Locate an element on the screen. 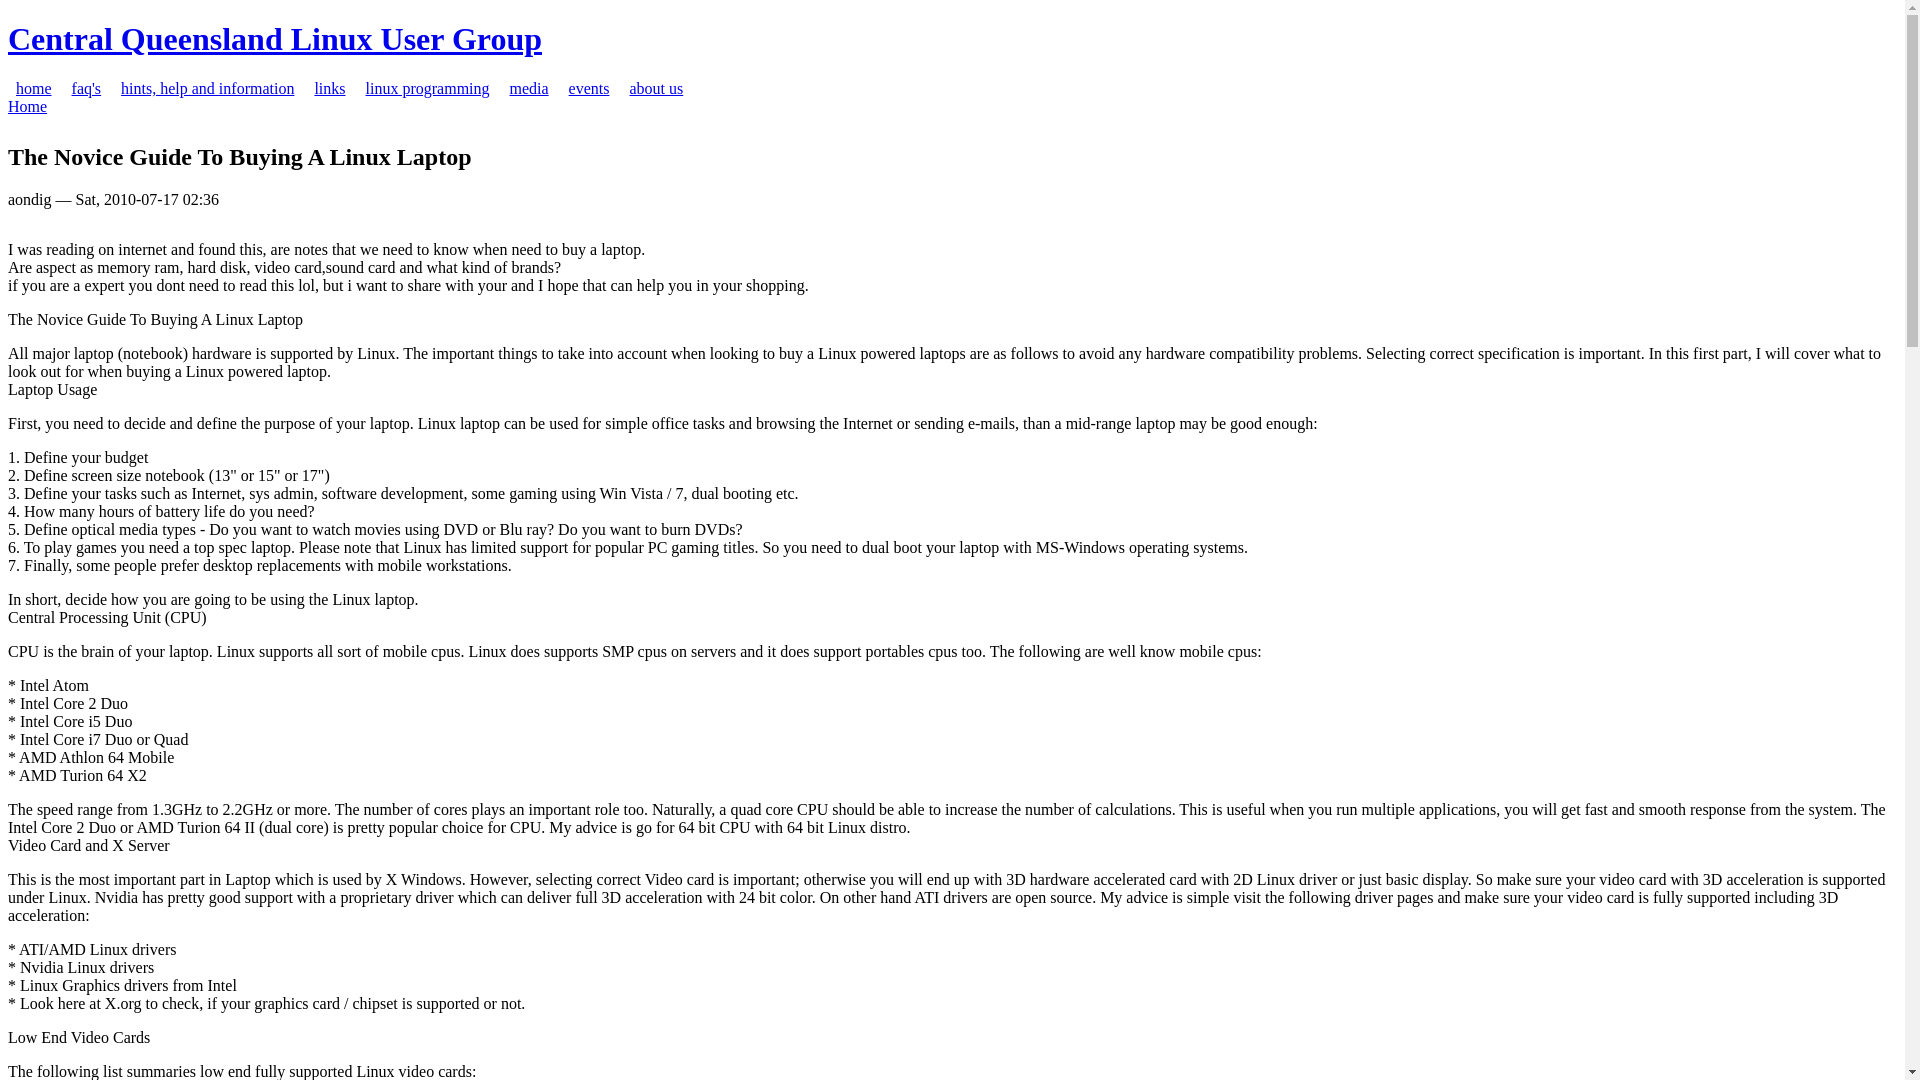 Image resolution: width=1920 pixels, height=1080 pixels. faq's is located at coordinates (87, 88).